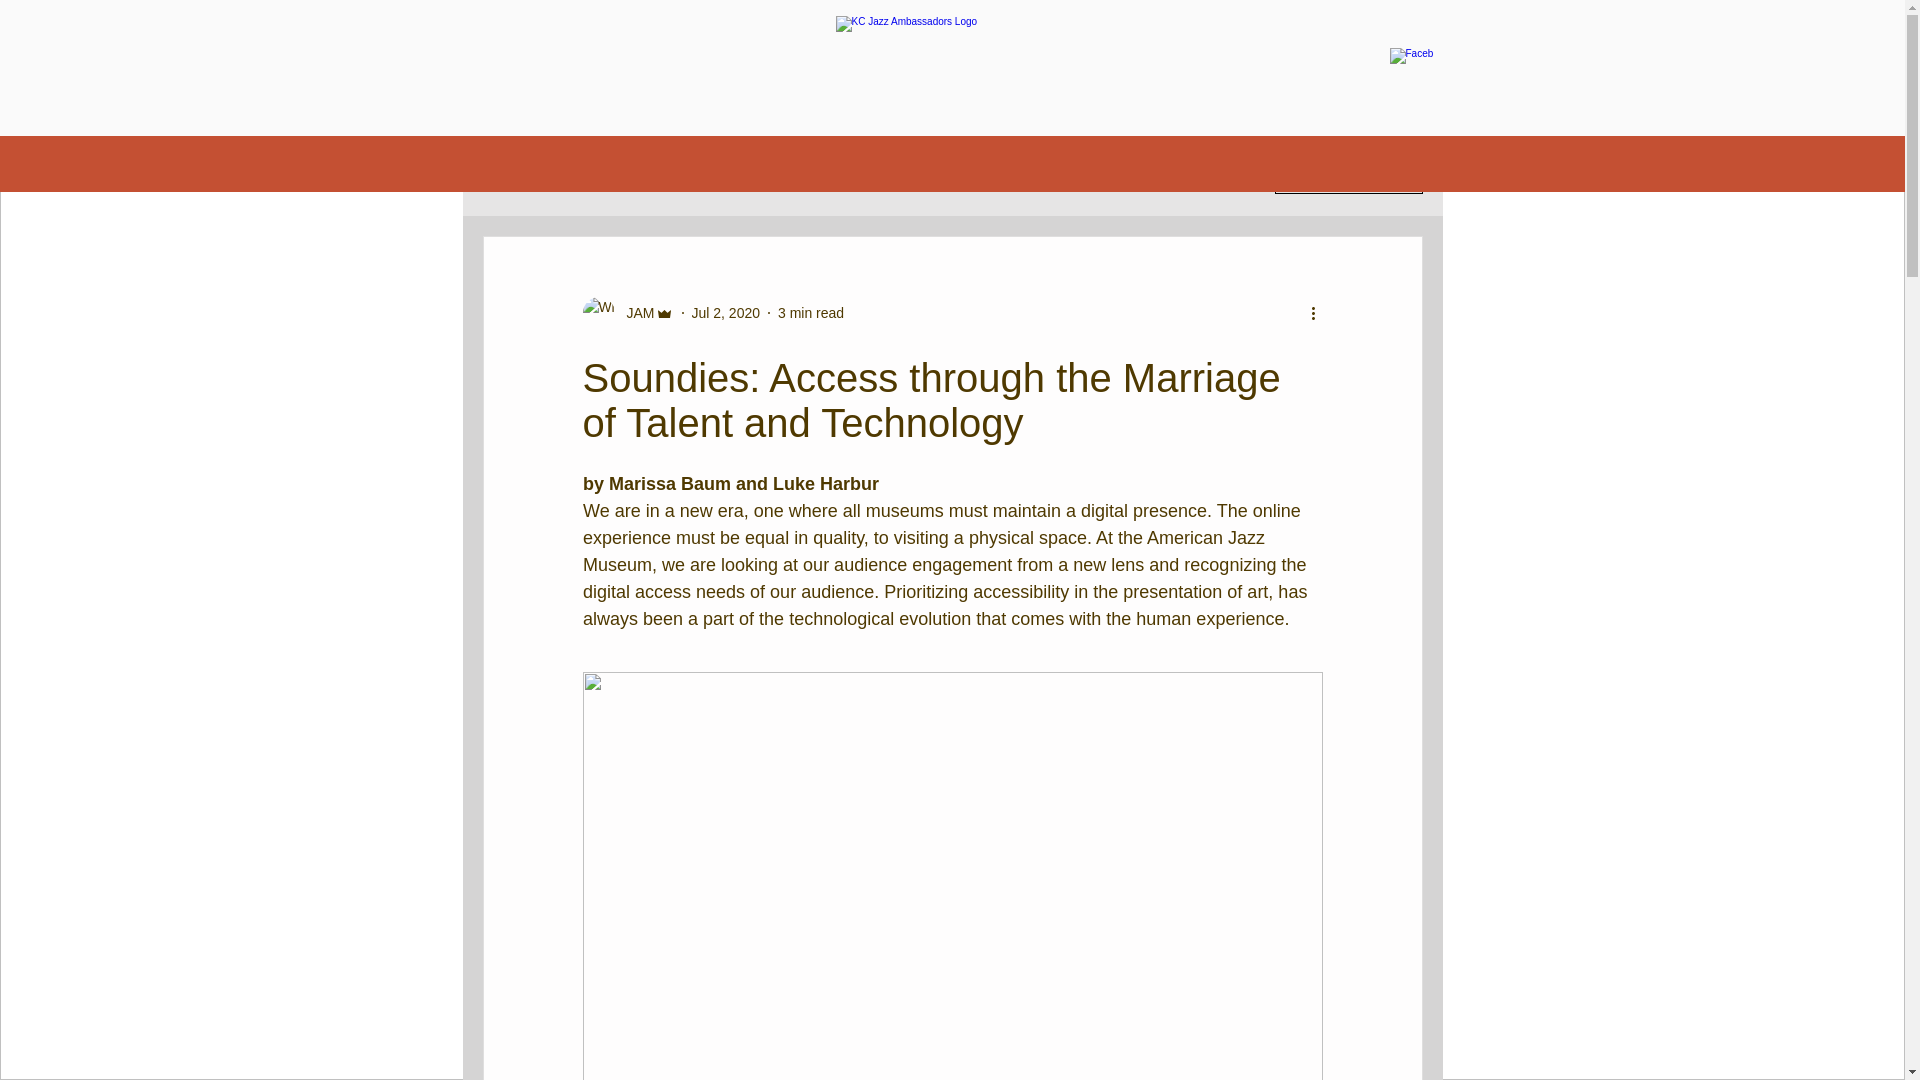  I want to click on JAM, so click(634, 312).